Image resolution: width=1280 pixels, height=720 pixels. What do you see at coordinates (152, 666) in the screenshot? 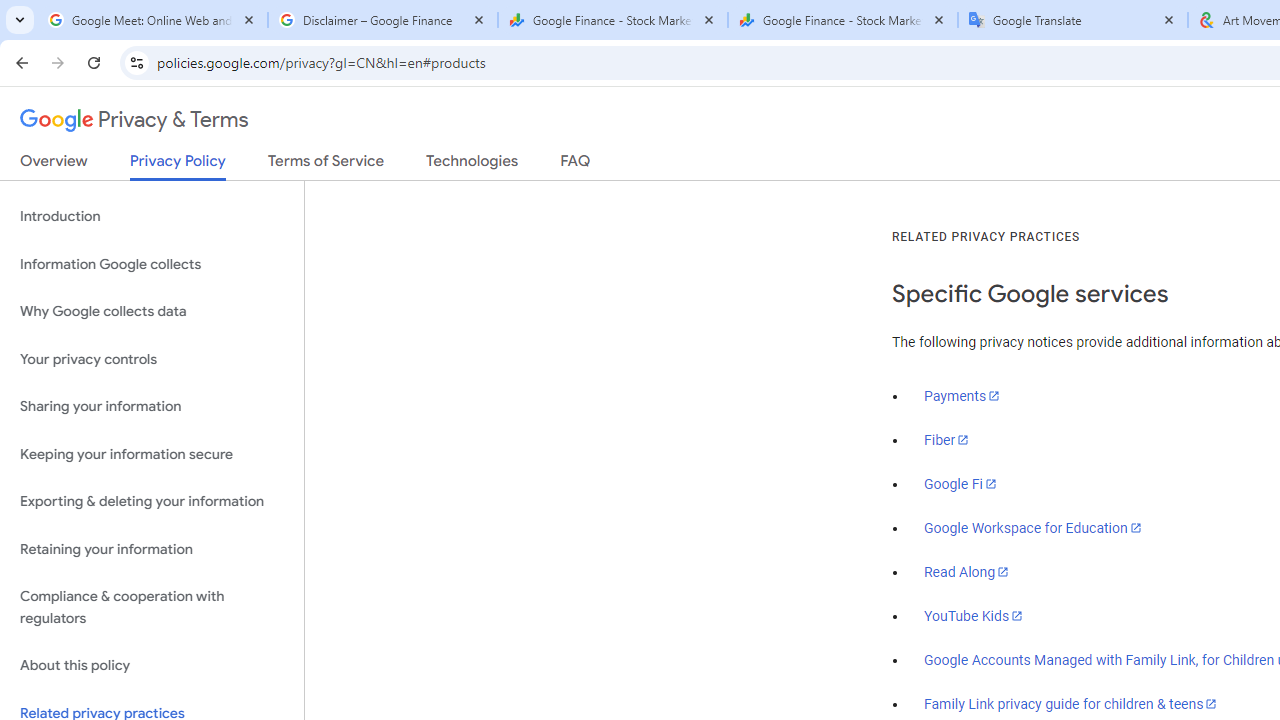
I see `About this policy` at bounding box center [152, 666].